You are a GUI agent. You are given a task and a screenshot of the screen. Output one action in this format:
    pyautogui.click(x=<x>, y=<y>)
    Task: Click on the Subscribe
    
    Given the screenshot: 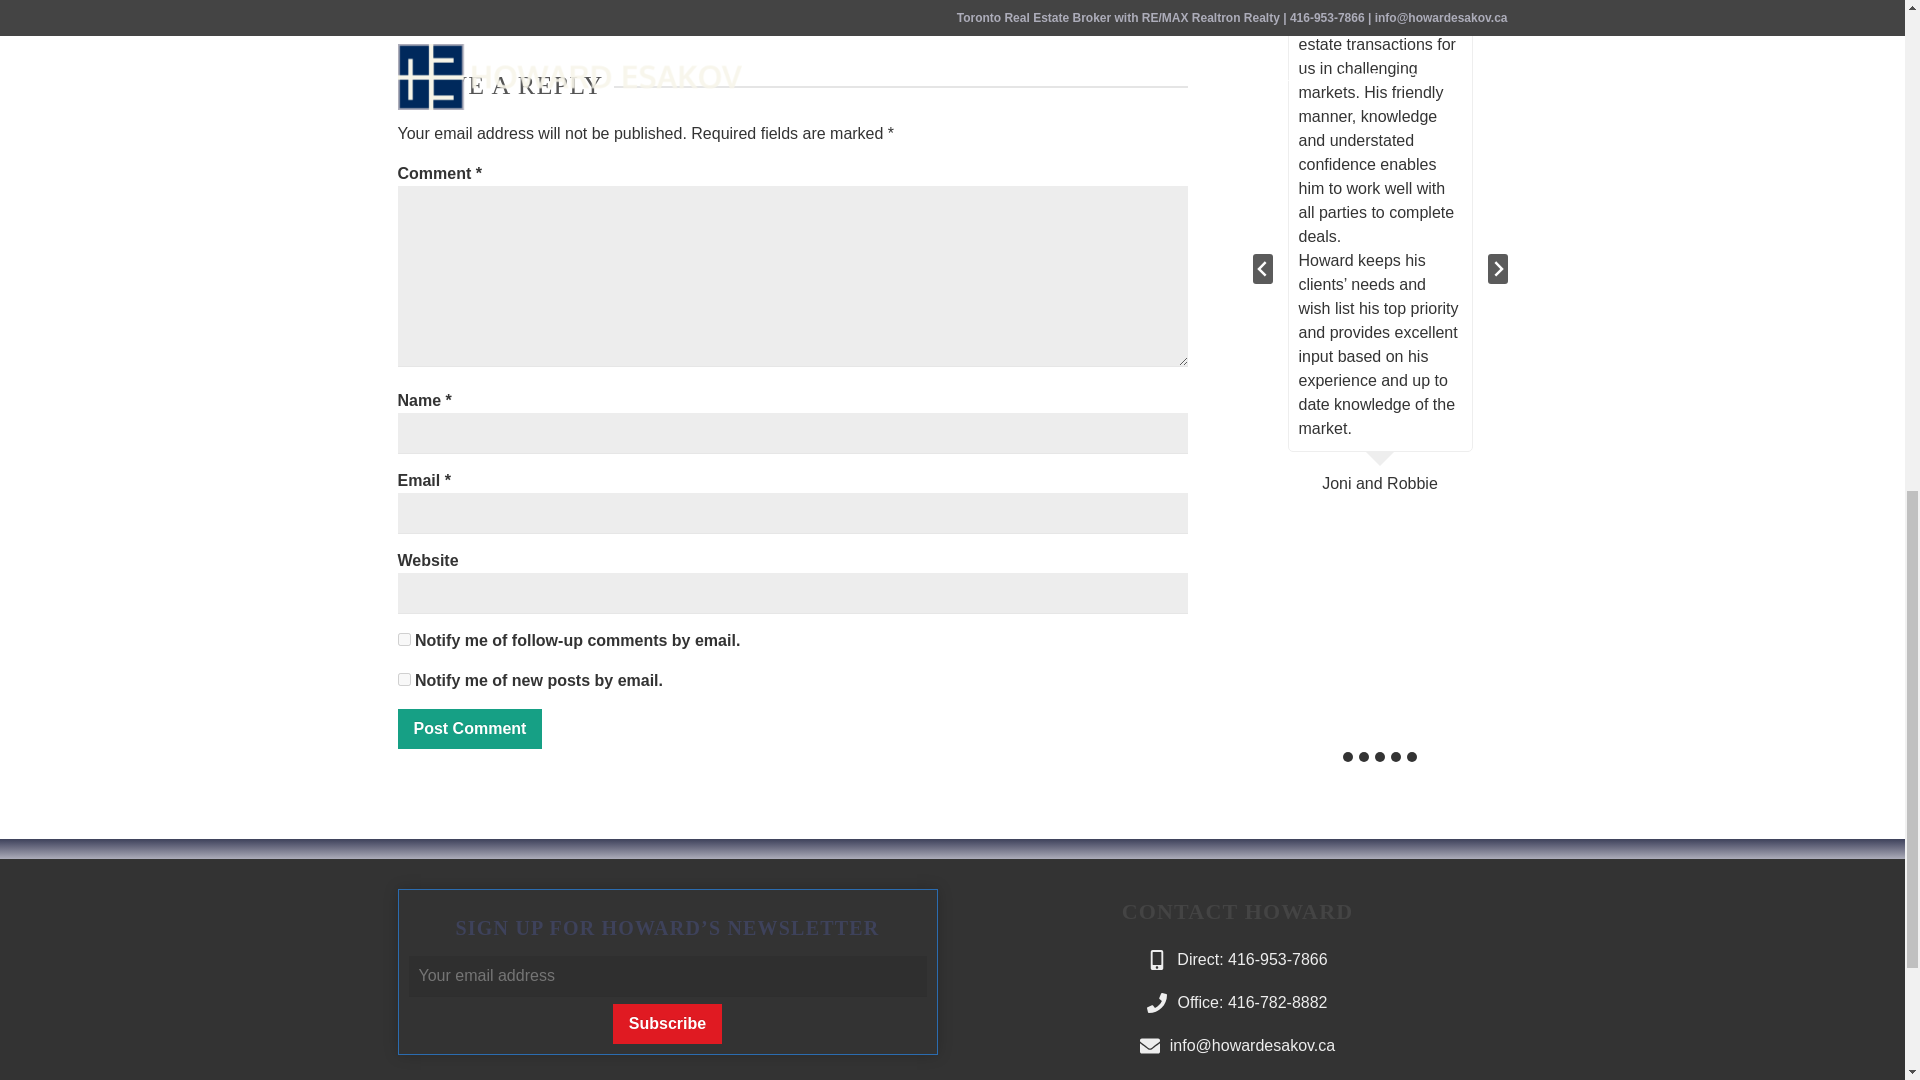 What is the action you would take?
    pyautogui.click(x=666, y=1024)
    